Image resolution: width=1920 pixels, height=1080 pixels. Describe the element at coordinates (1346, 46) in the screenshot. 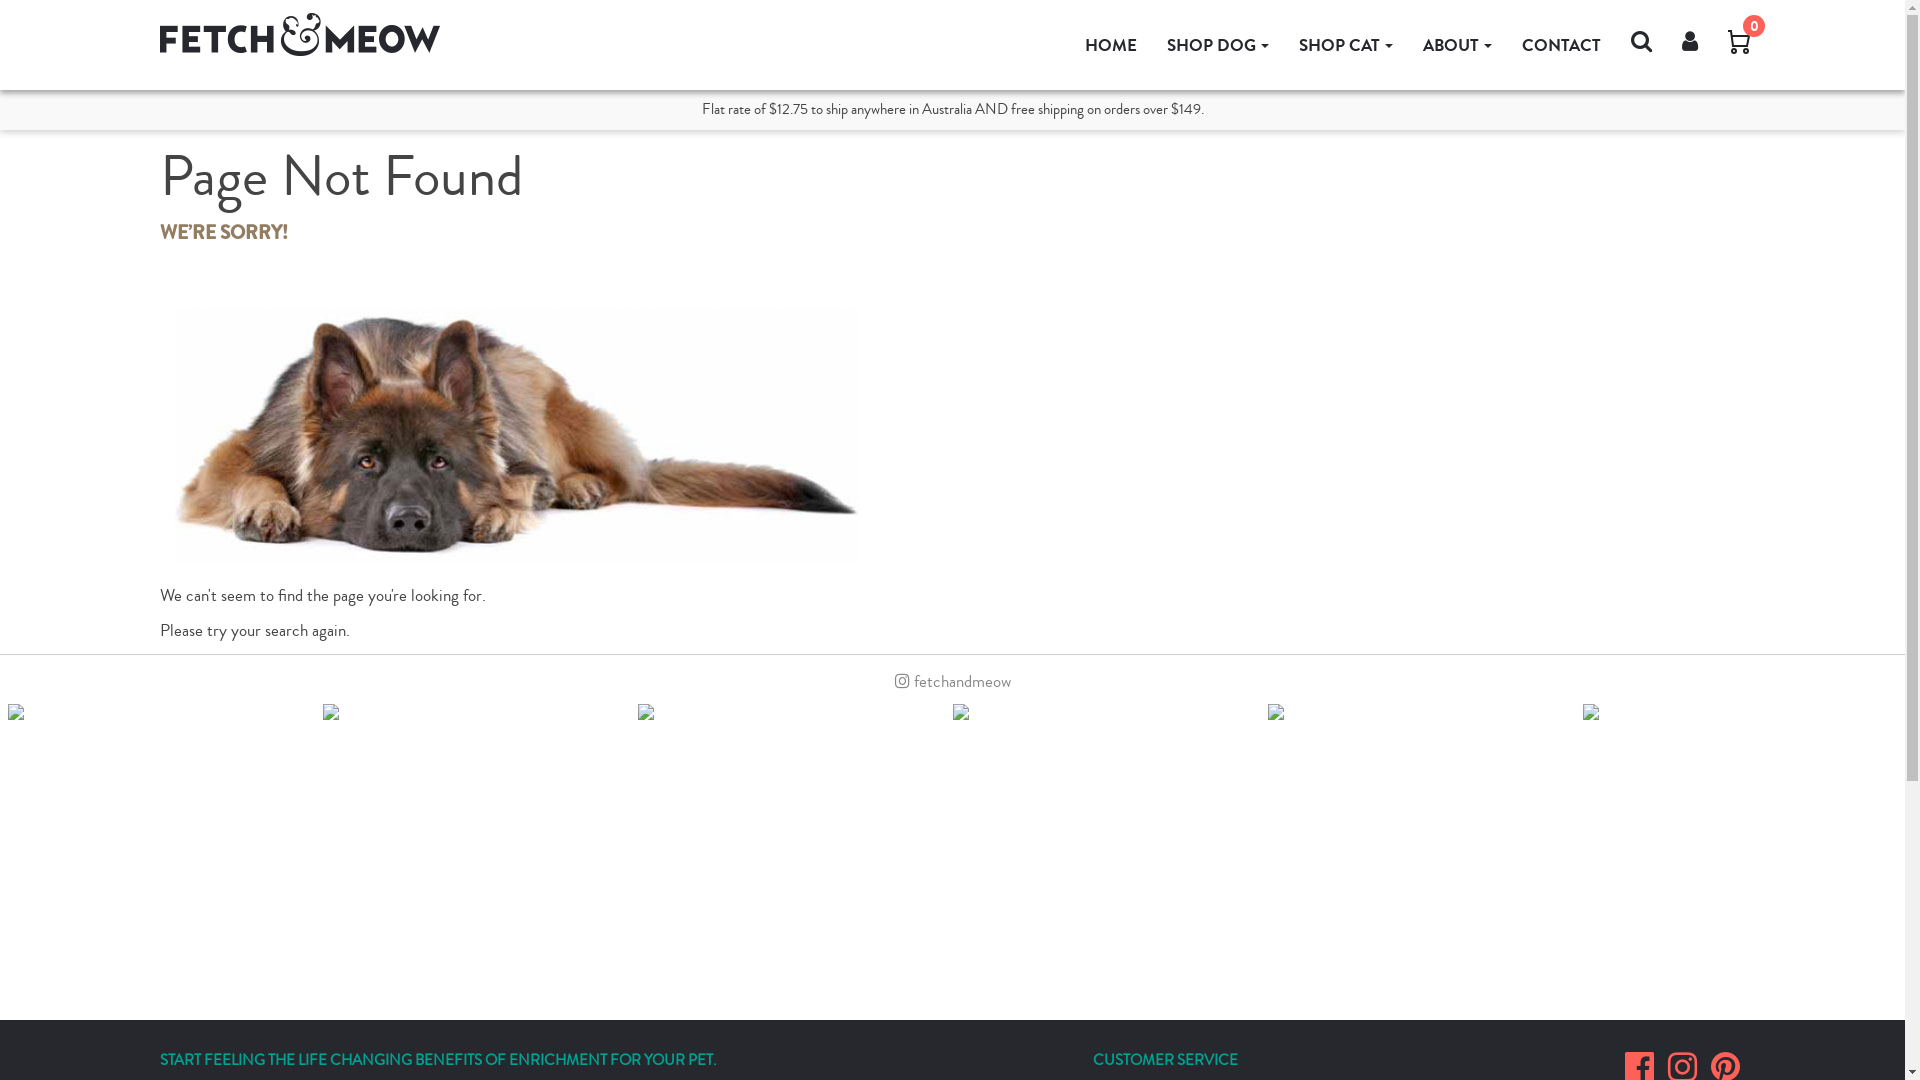

I see `SHOP CAT` at that location.